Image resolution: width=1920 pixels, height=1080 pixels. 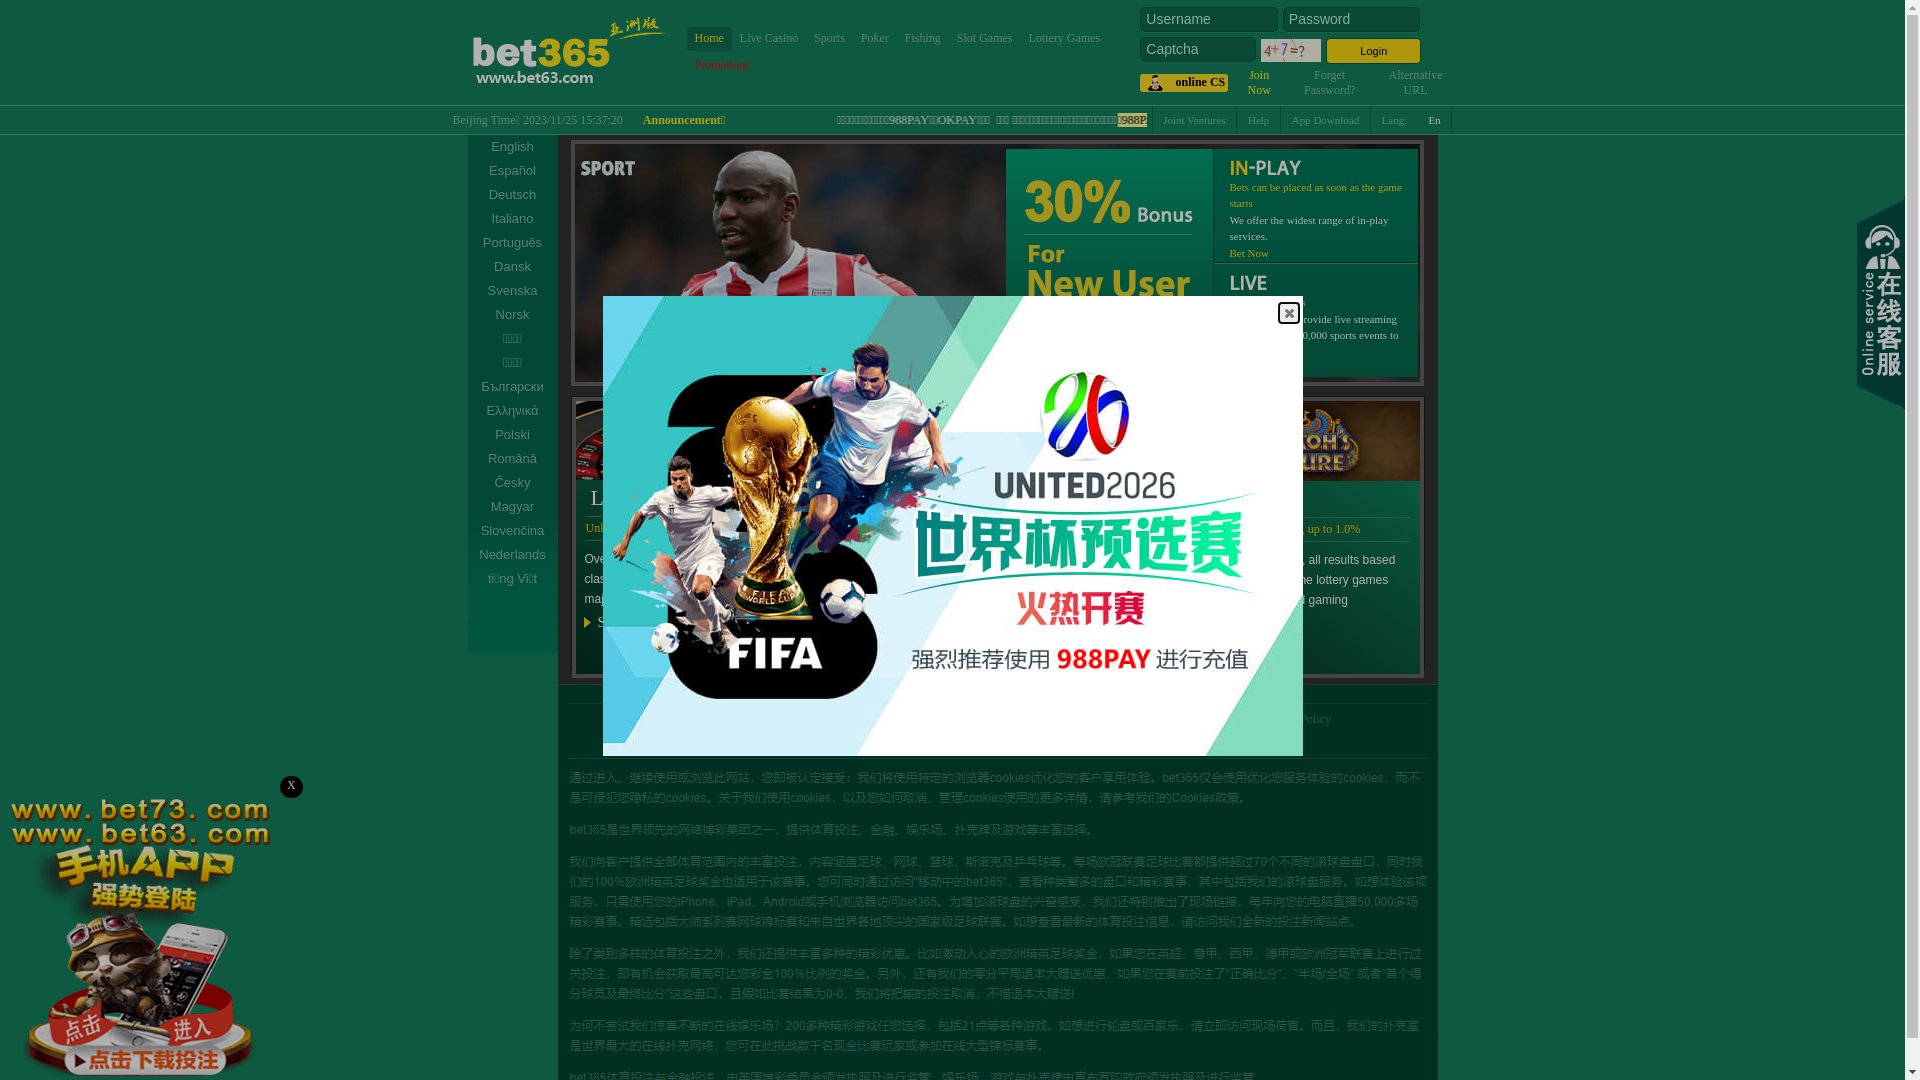 What do you see at coordinates (513, 291) in the screenshot?
I see `Svenska` at bounding box center [513, 291].